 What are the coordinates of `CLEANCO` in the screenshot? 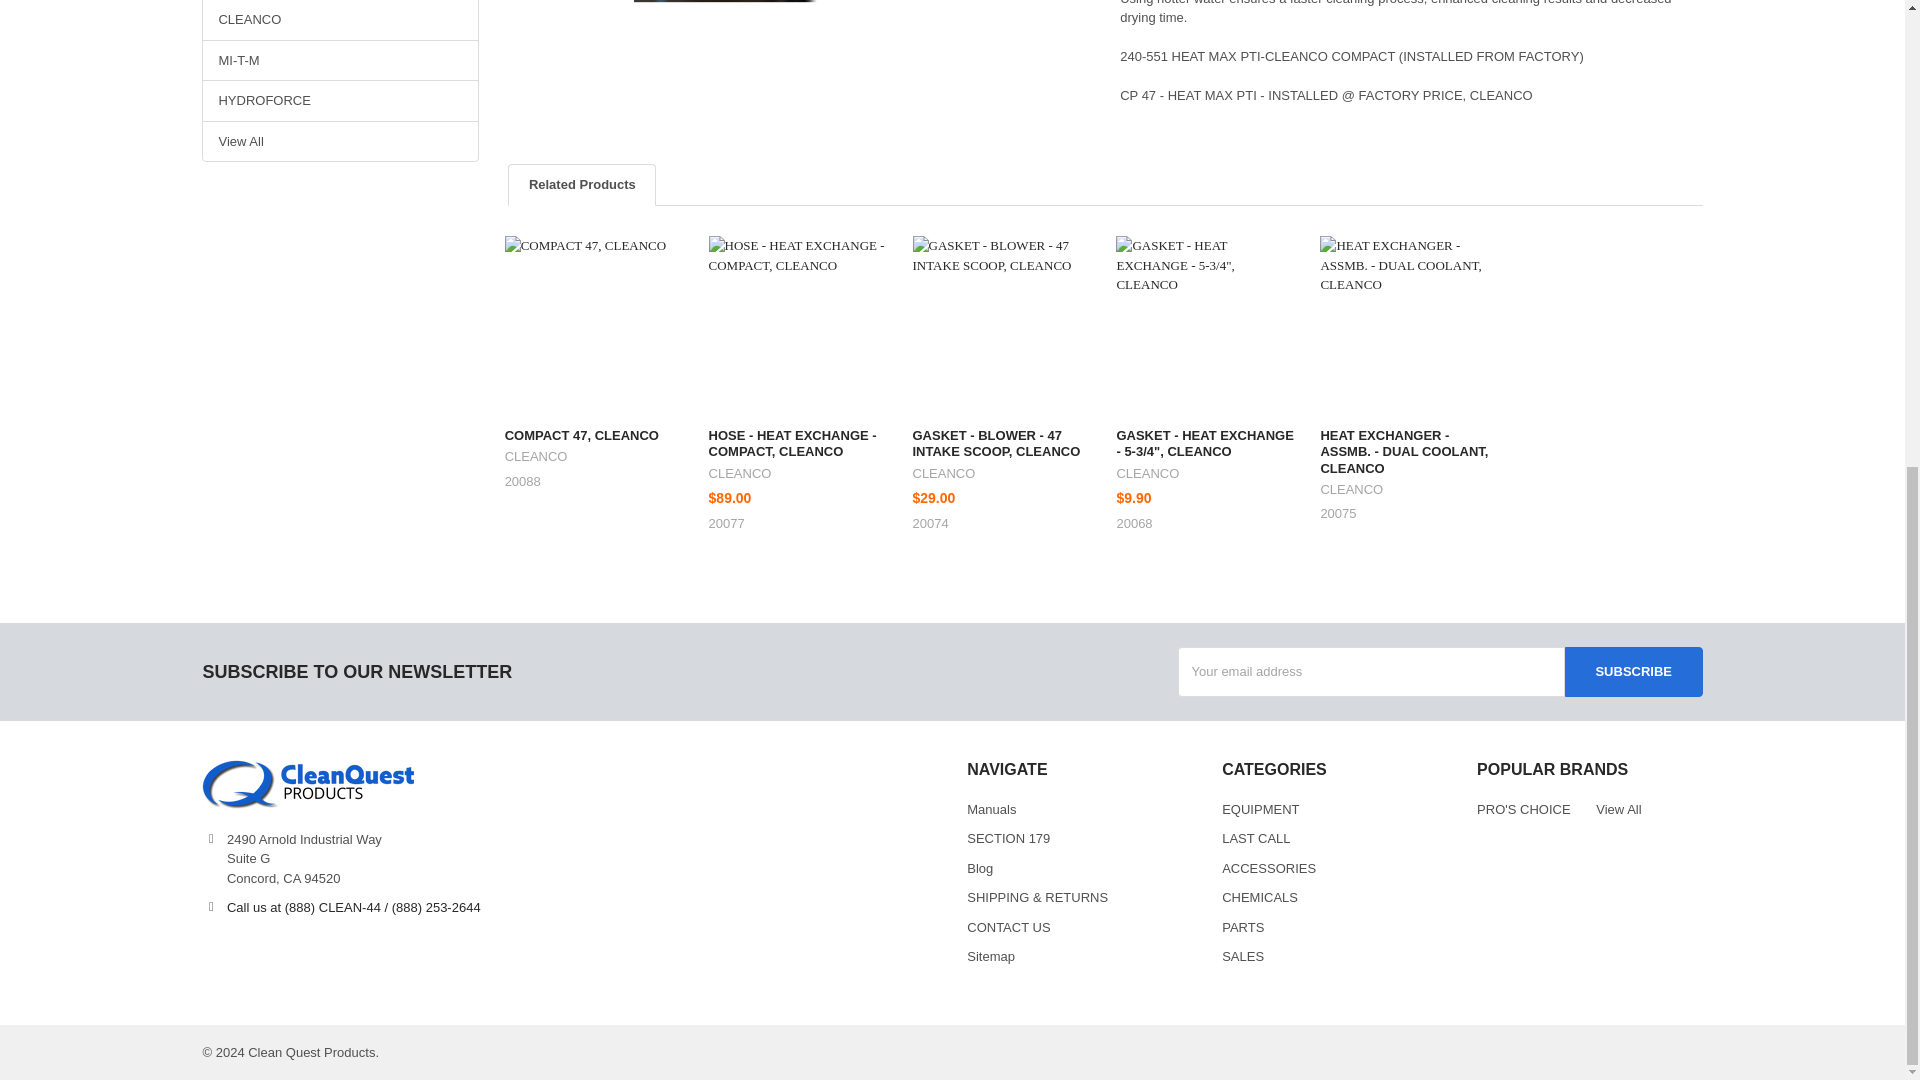 It's located at (340, 20).